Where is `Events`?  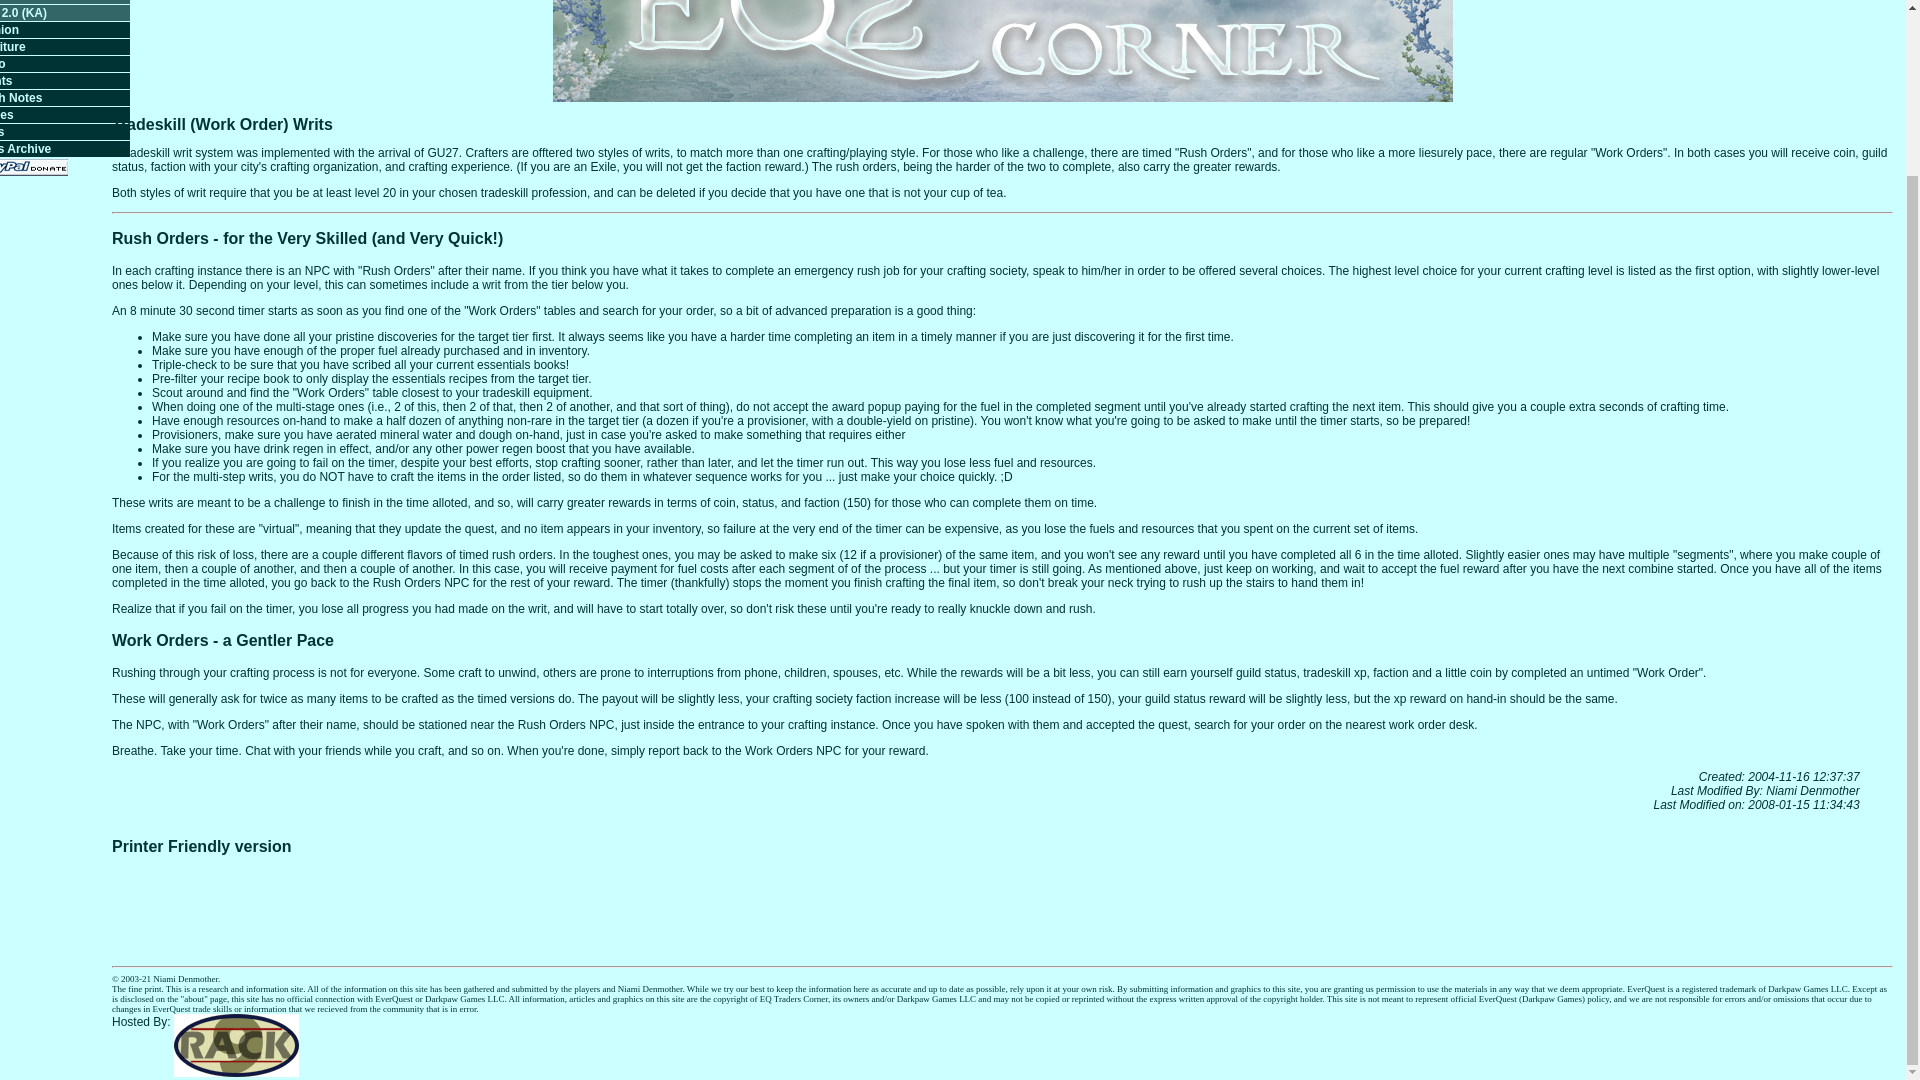 Events is located at coordinates (65, 80).